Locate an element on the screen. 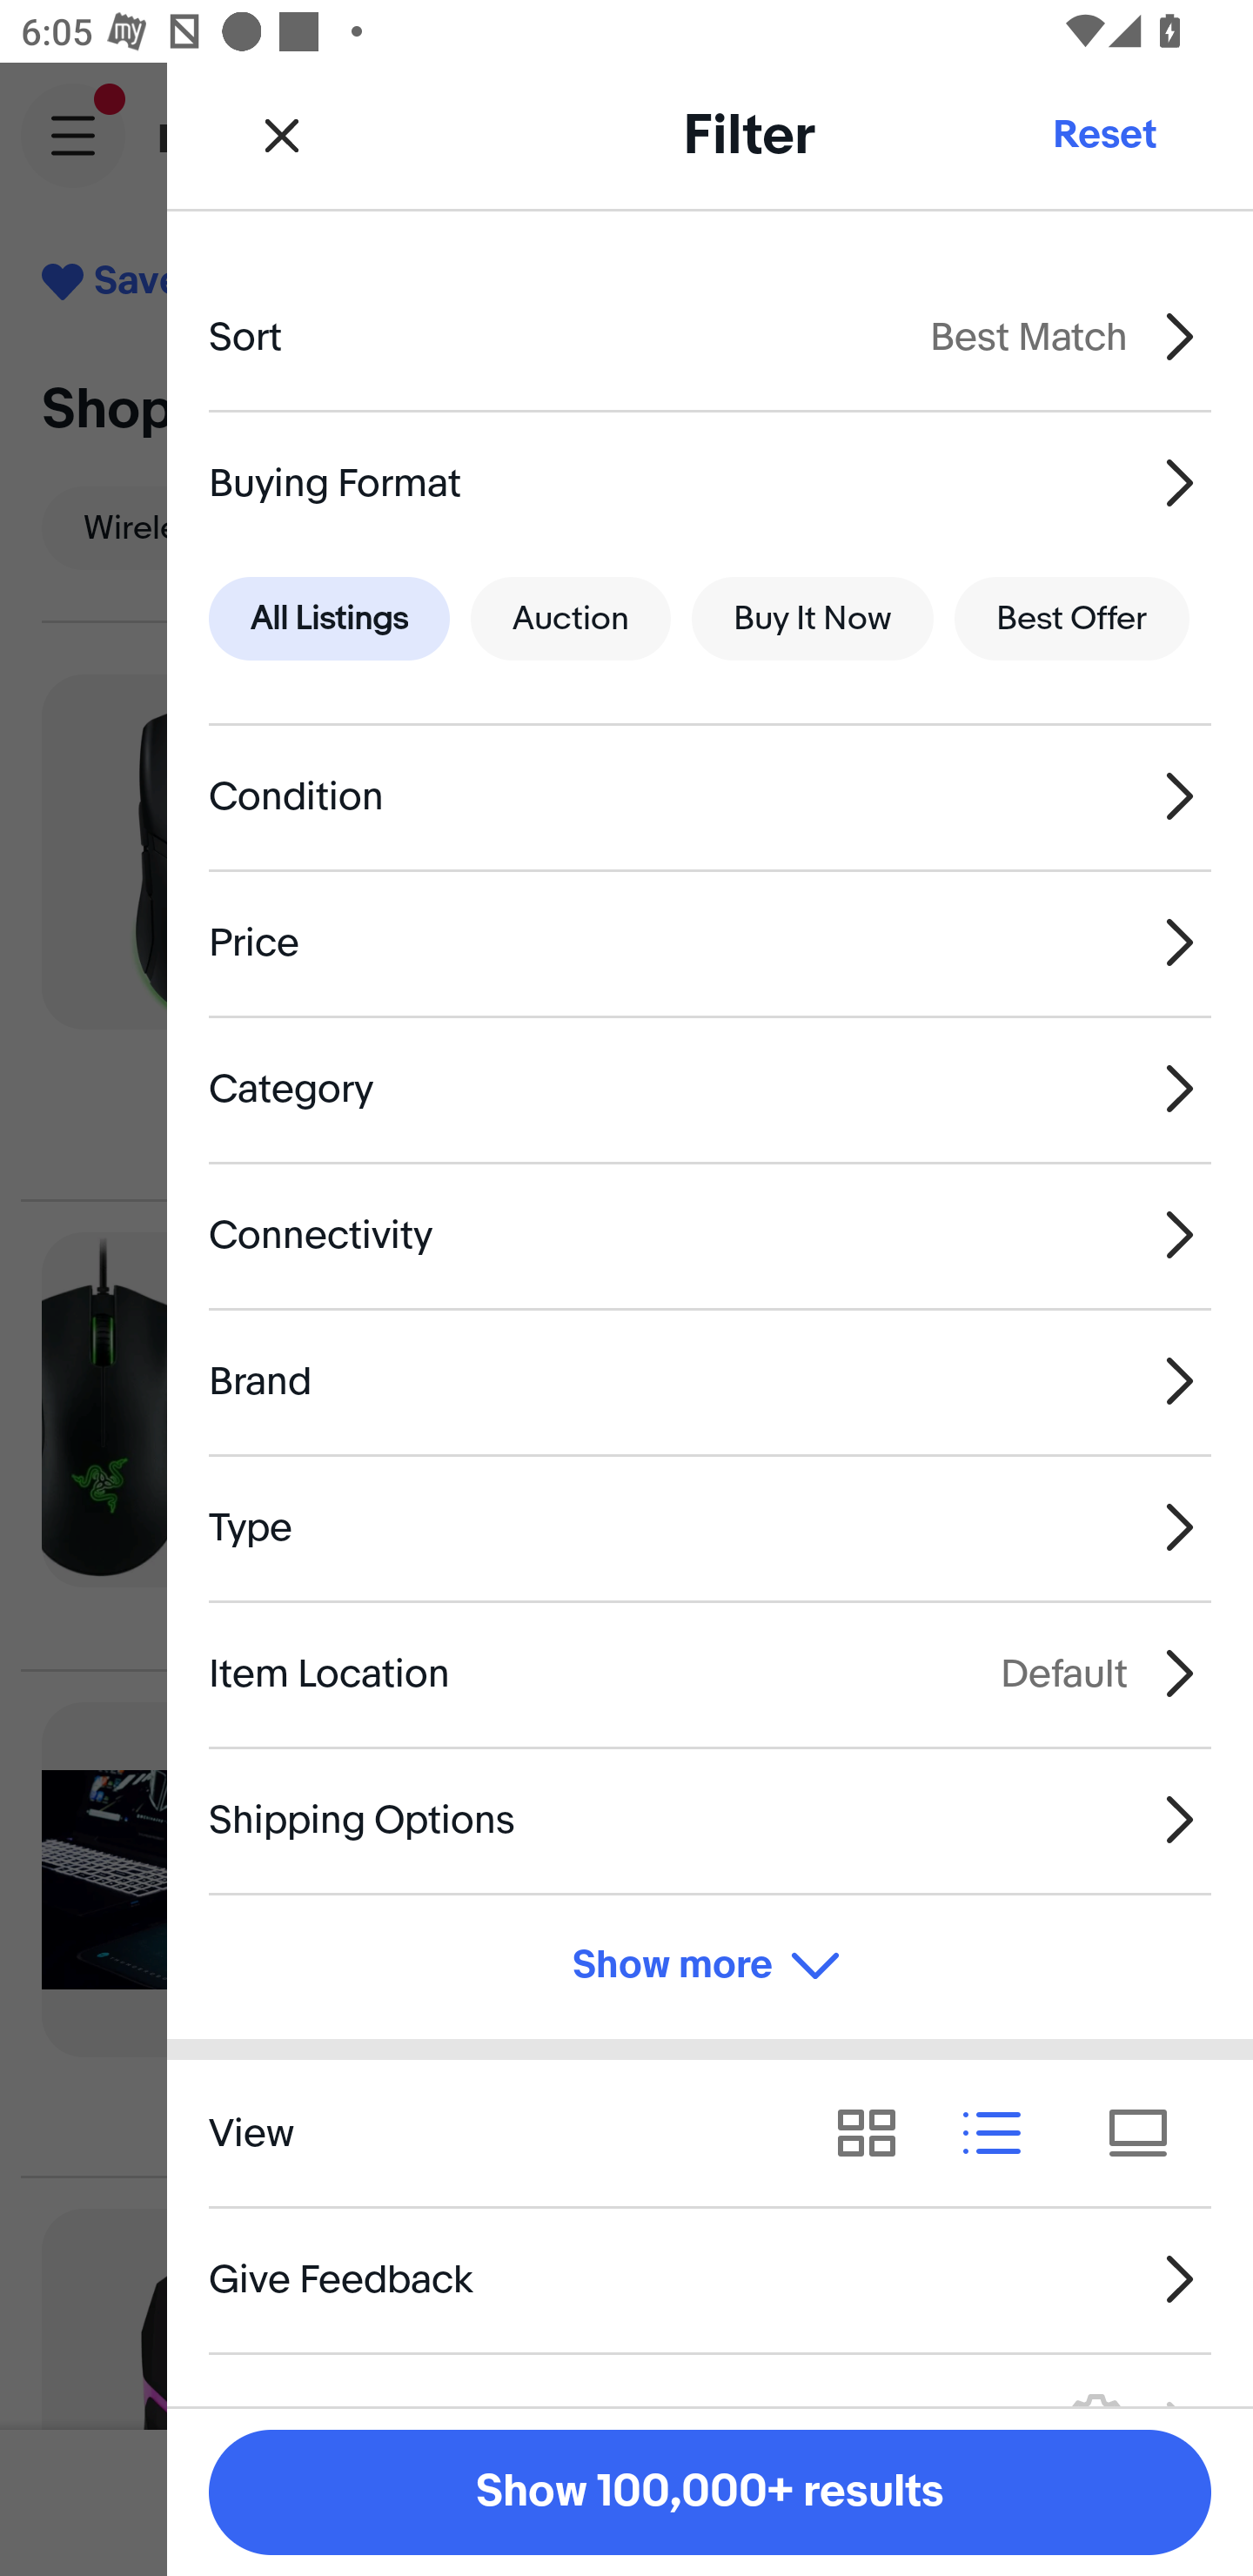  Type is located at coordinates (710, 1527).